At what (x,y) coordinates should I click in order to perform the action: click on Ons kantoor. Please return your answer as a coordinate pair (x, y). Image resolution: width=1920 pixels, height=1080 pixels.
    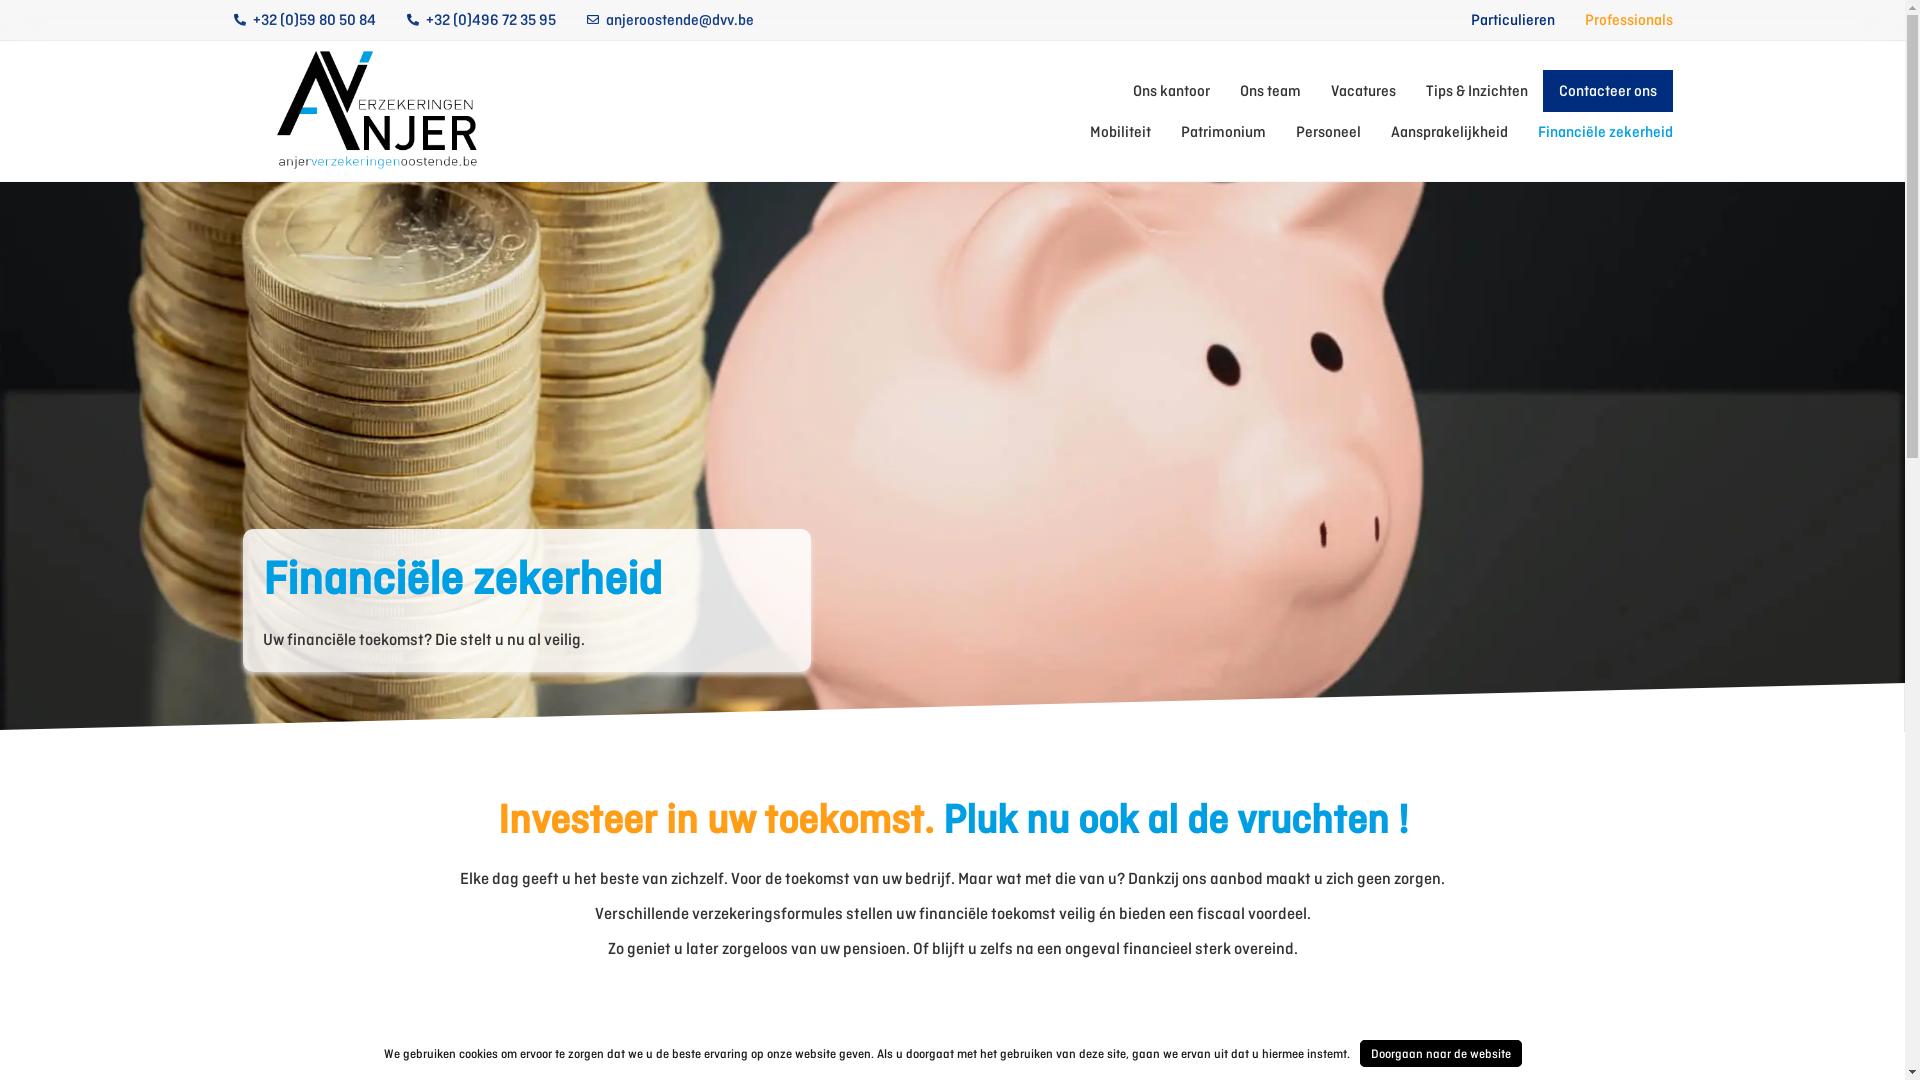
    Looking at the image, I should click on (1170, 91).